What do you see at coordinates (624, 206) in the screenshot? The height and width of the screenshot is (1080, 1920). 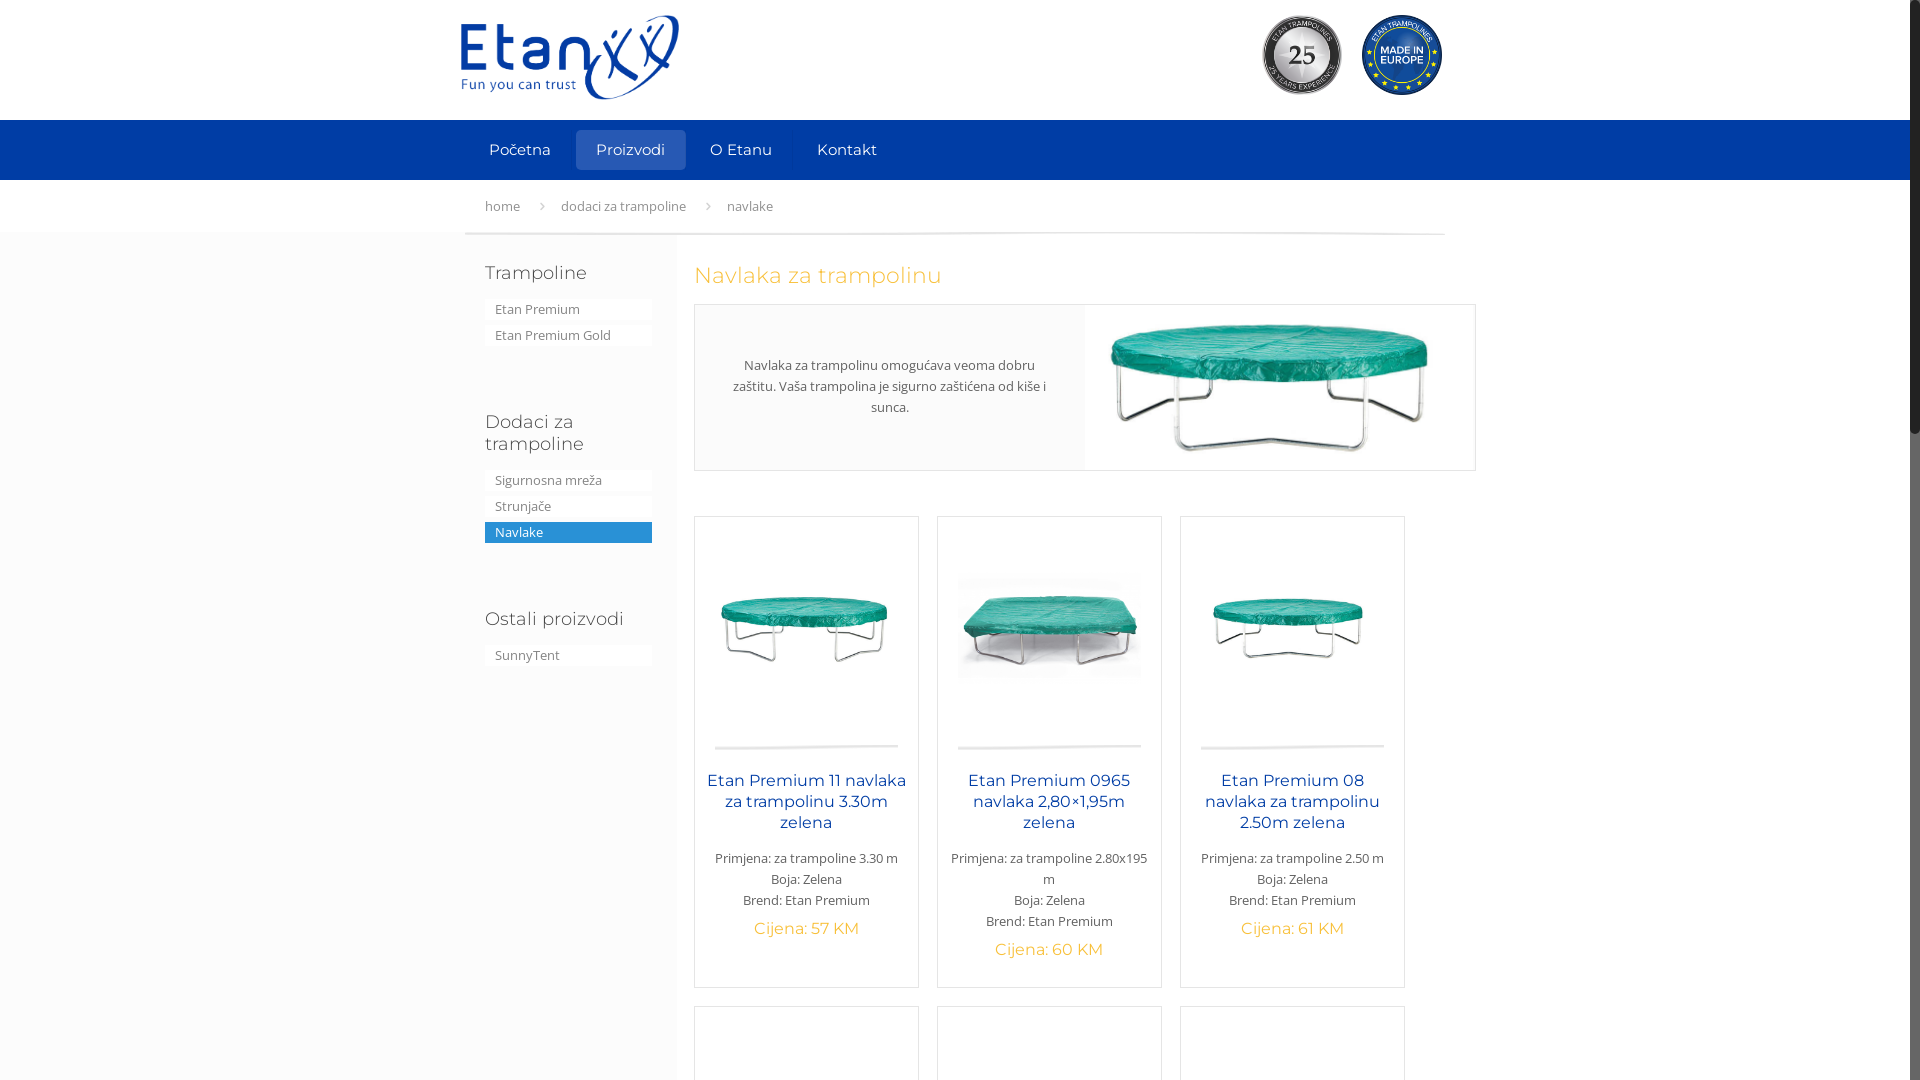 I see `dodaci za trampoline` at bounding box center [624, 206].